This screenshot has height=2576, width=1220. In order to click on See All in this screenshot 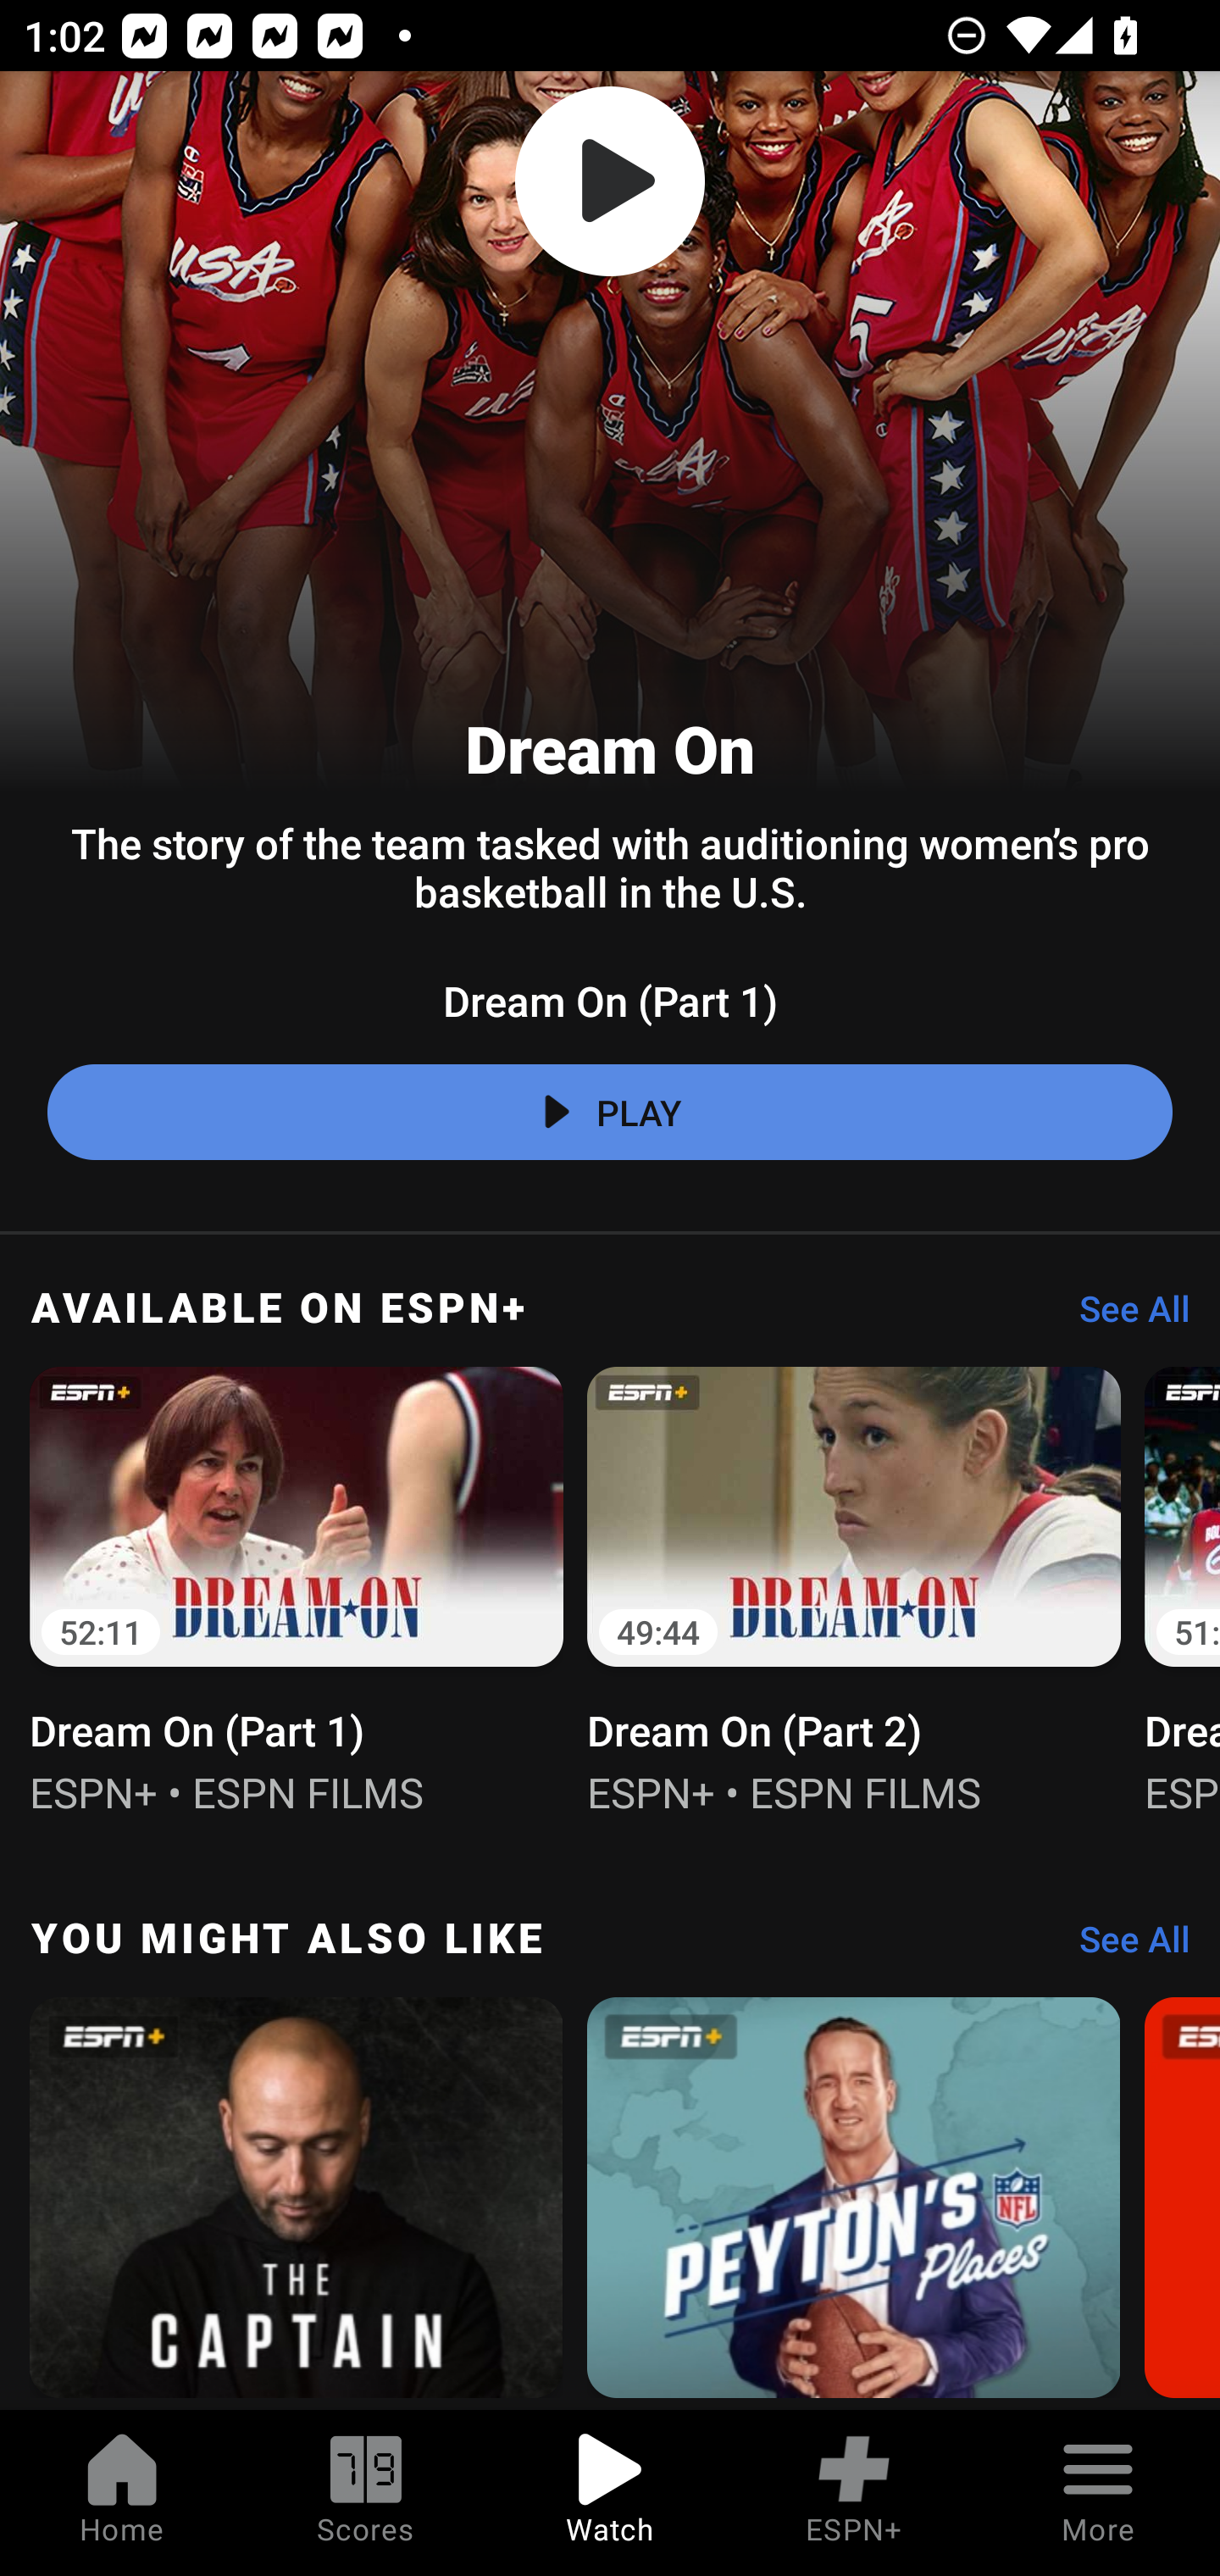, I will do `click(1123, 1947)`.